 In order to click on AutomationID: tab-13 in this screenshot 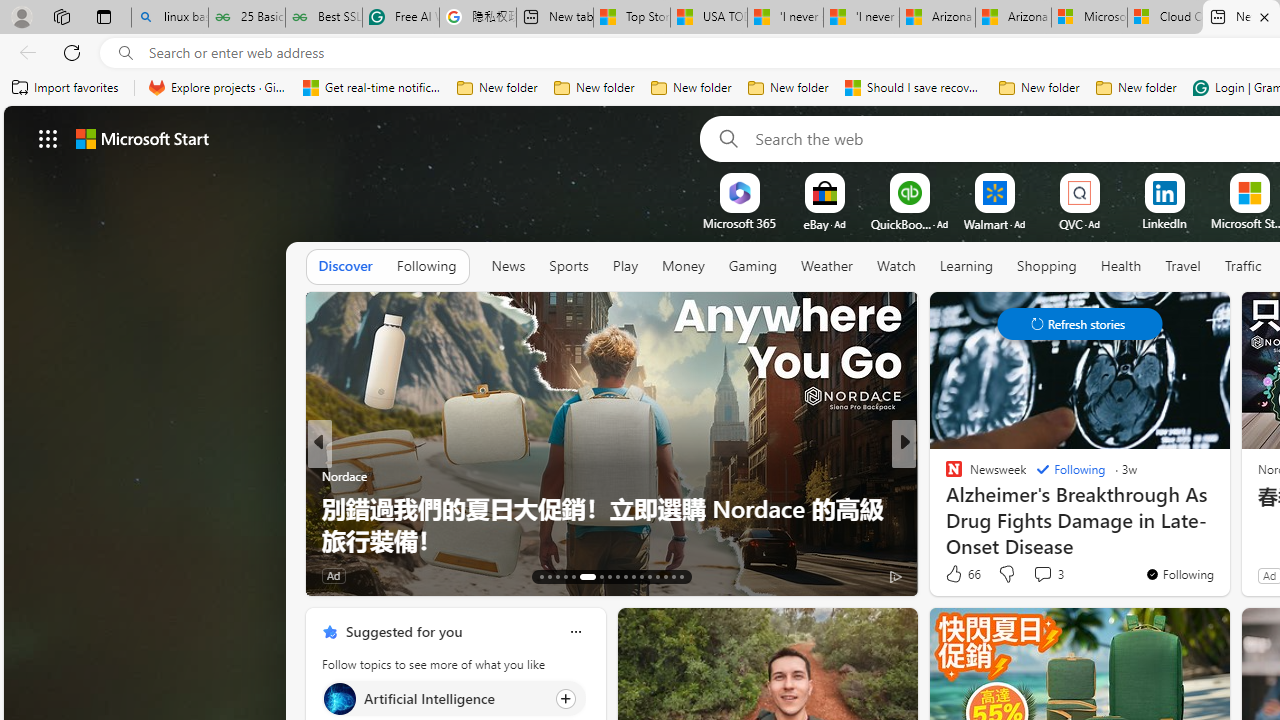, I will do `click(542, 576)`.